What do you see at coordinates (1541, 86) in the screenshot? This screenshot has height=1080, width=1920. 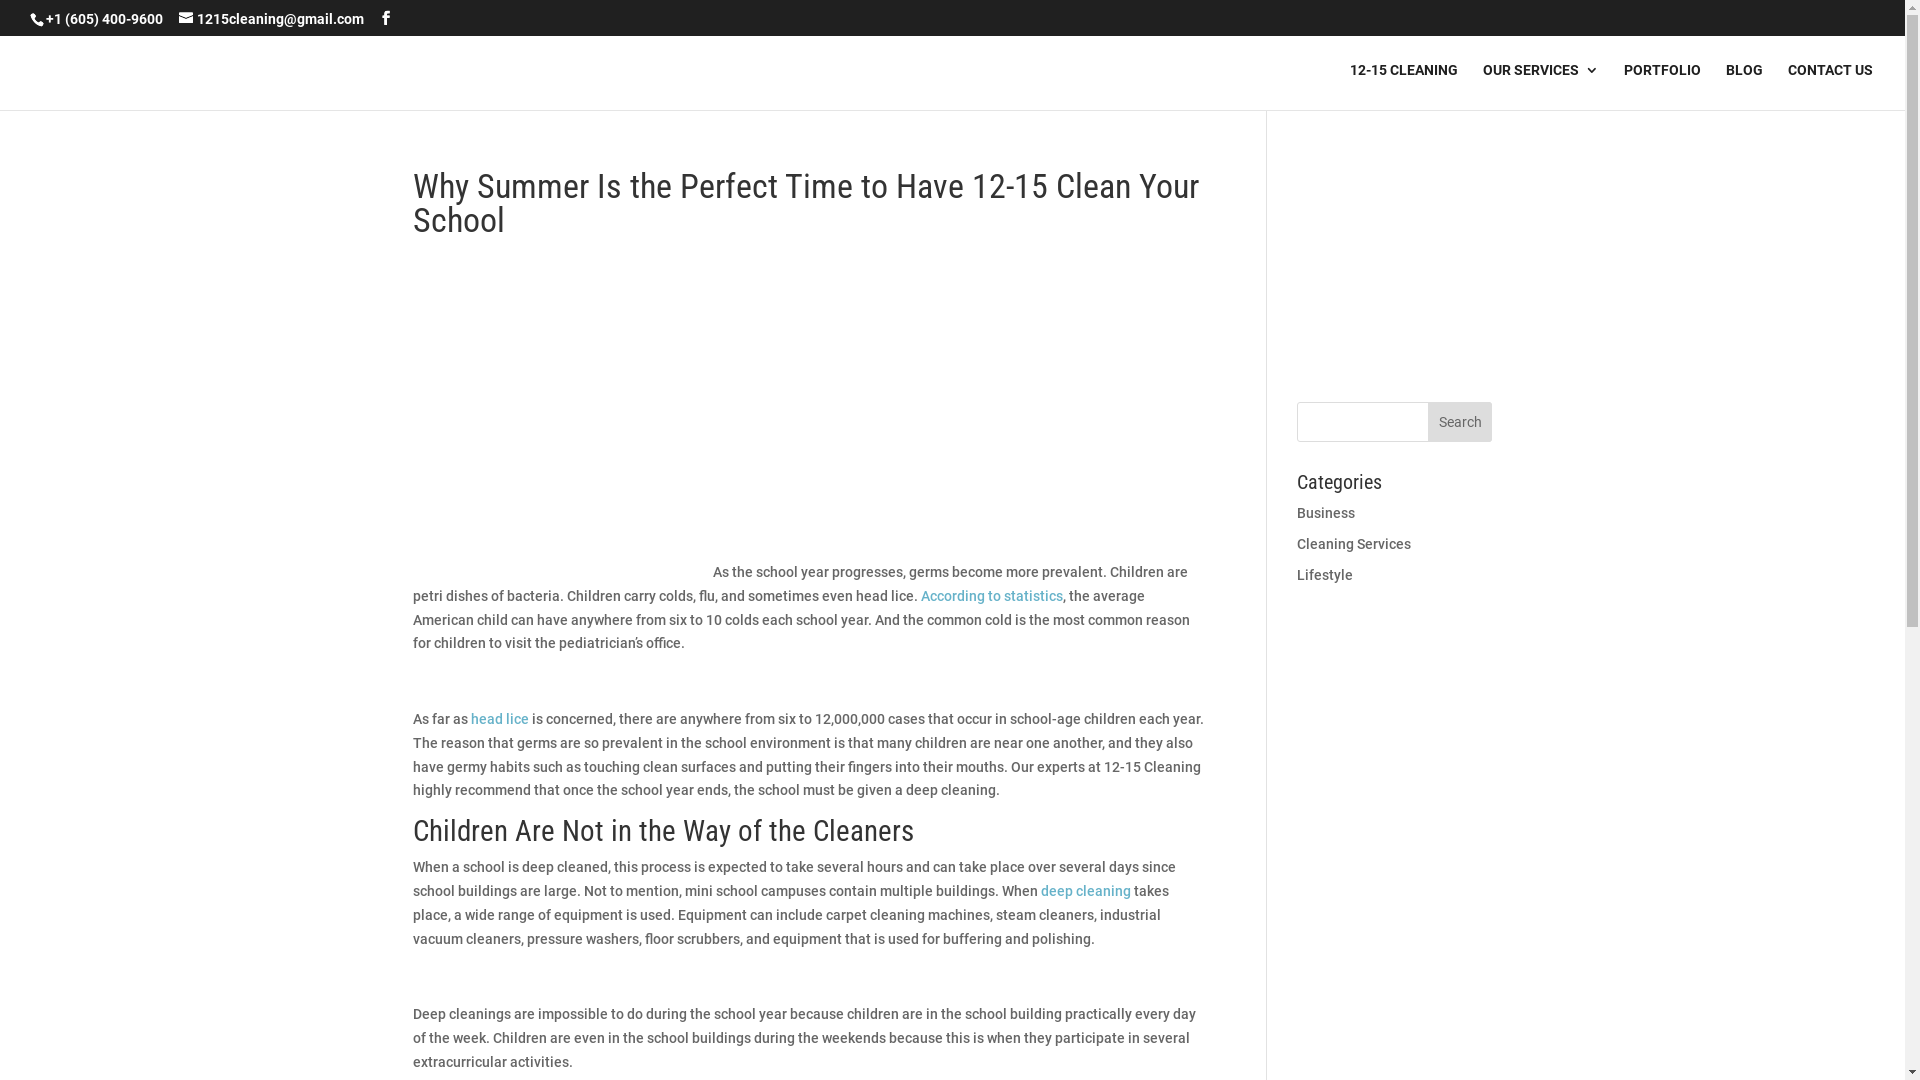 I see `OUR SERVICES` at bounding box center [1541, 86].